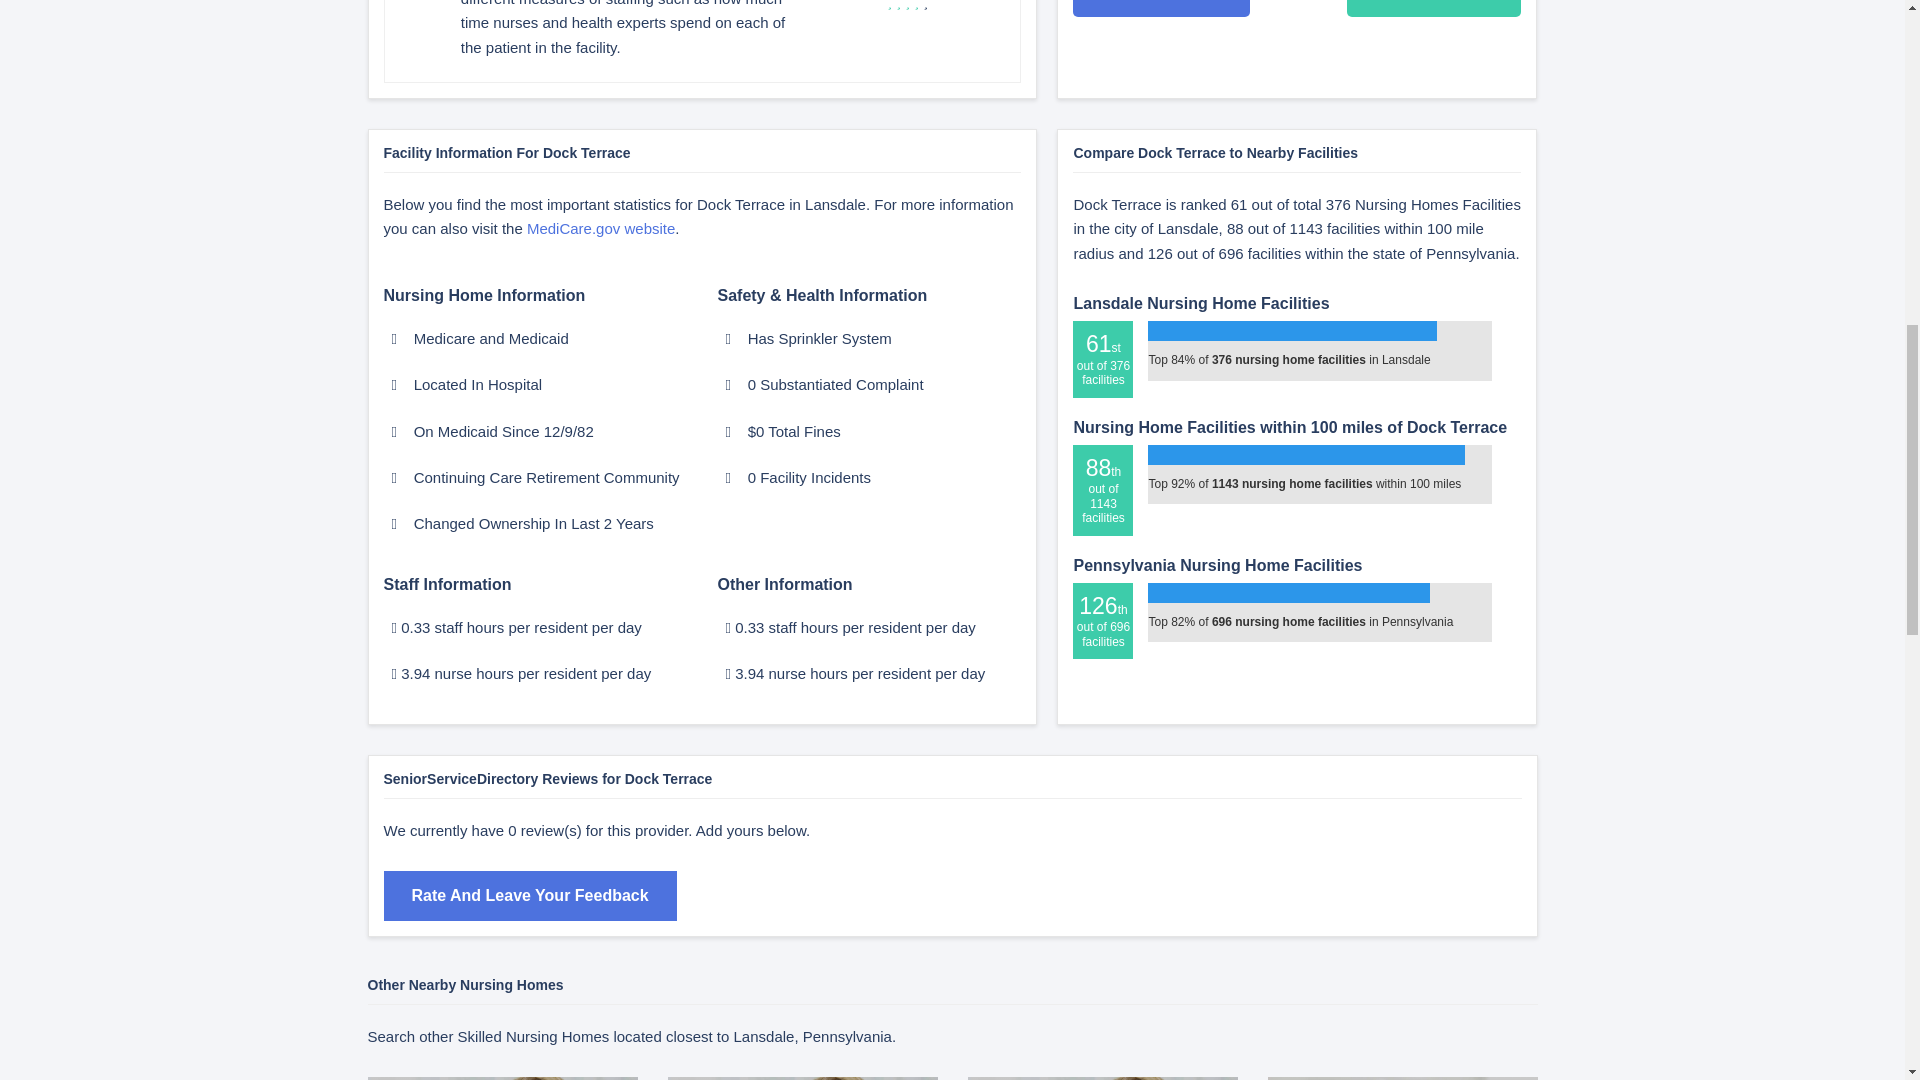 This screenshot has height=1080, width=1920. What do you see at coordinates (1161, 8) in the screenshot?
I see `REQUEST INFO` at bounding box center [1161, 8].